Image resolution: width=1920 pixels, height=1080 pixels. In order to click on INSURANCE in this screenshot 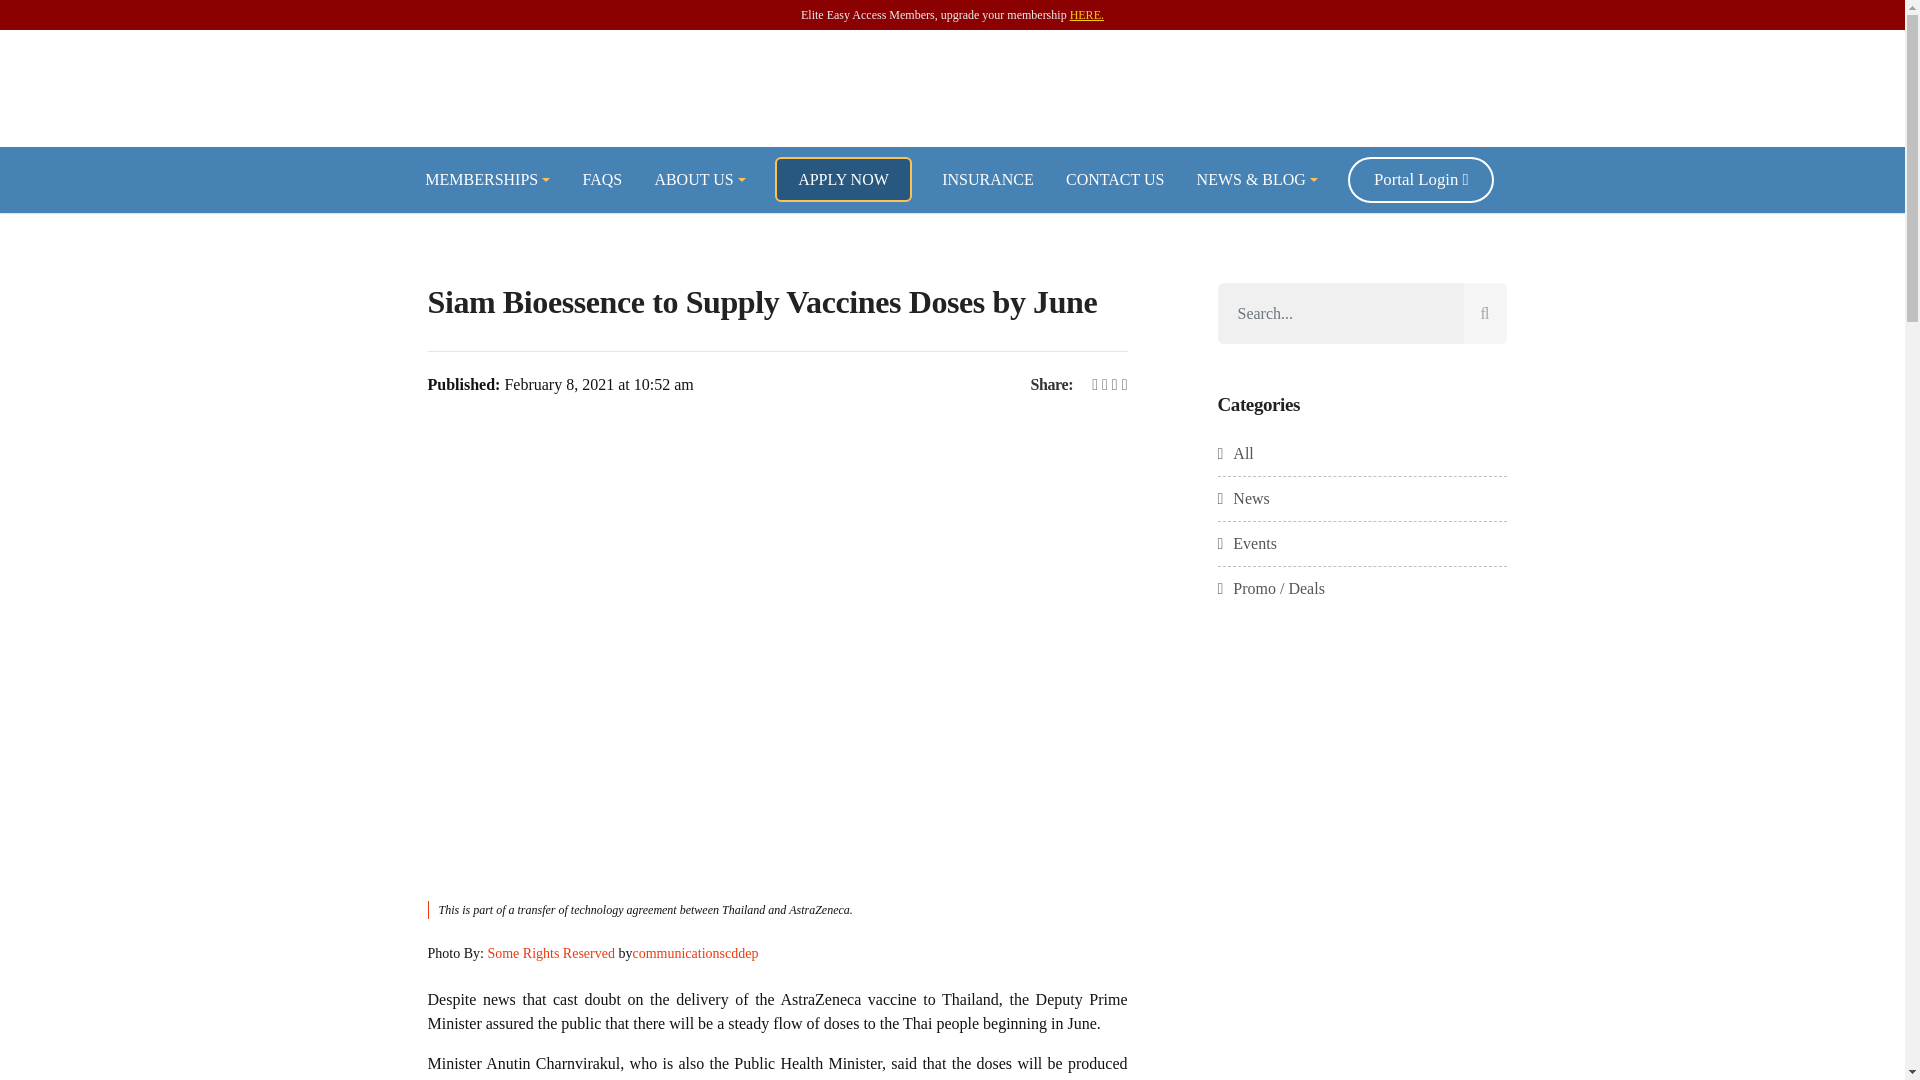, I will do `click(988, 178)`.